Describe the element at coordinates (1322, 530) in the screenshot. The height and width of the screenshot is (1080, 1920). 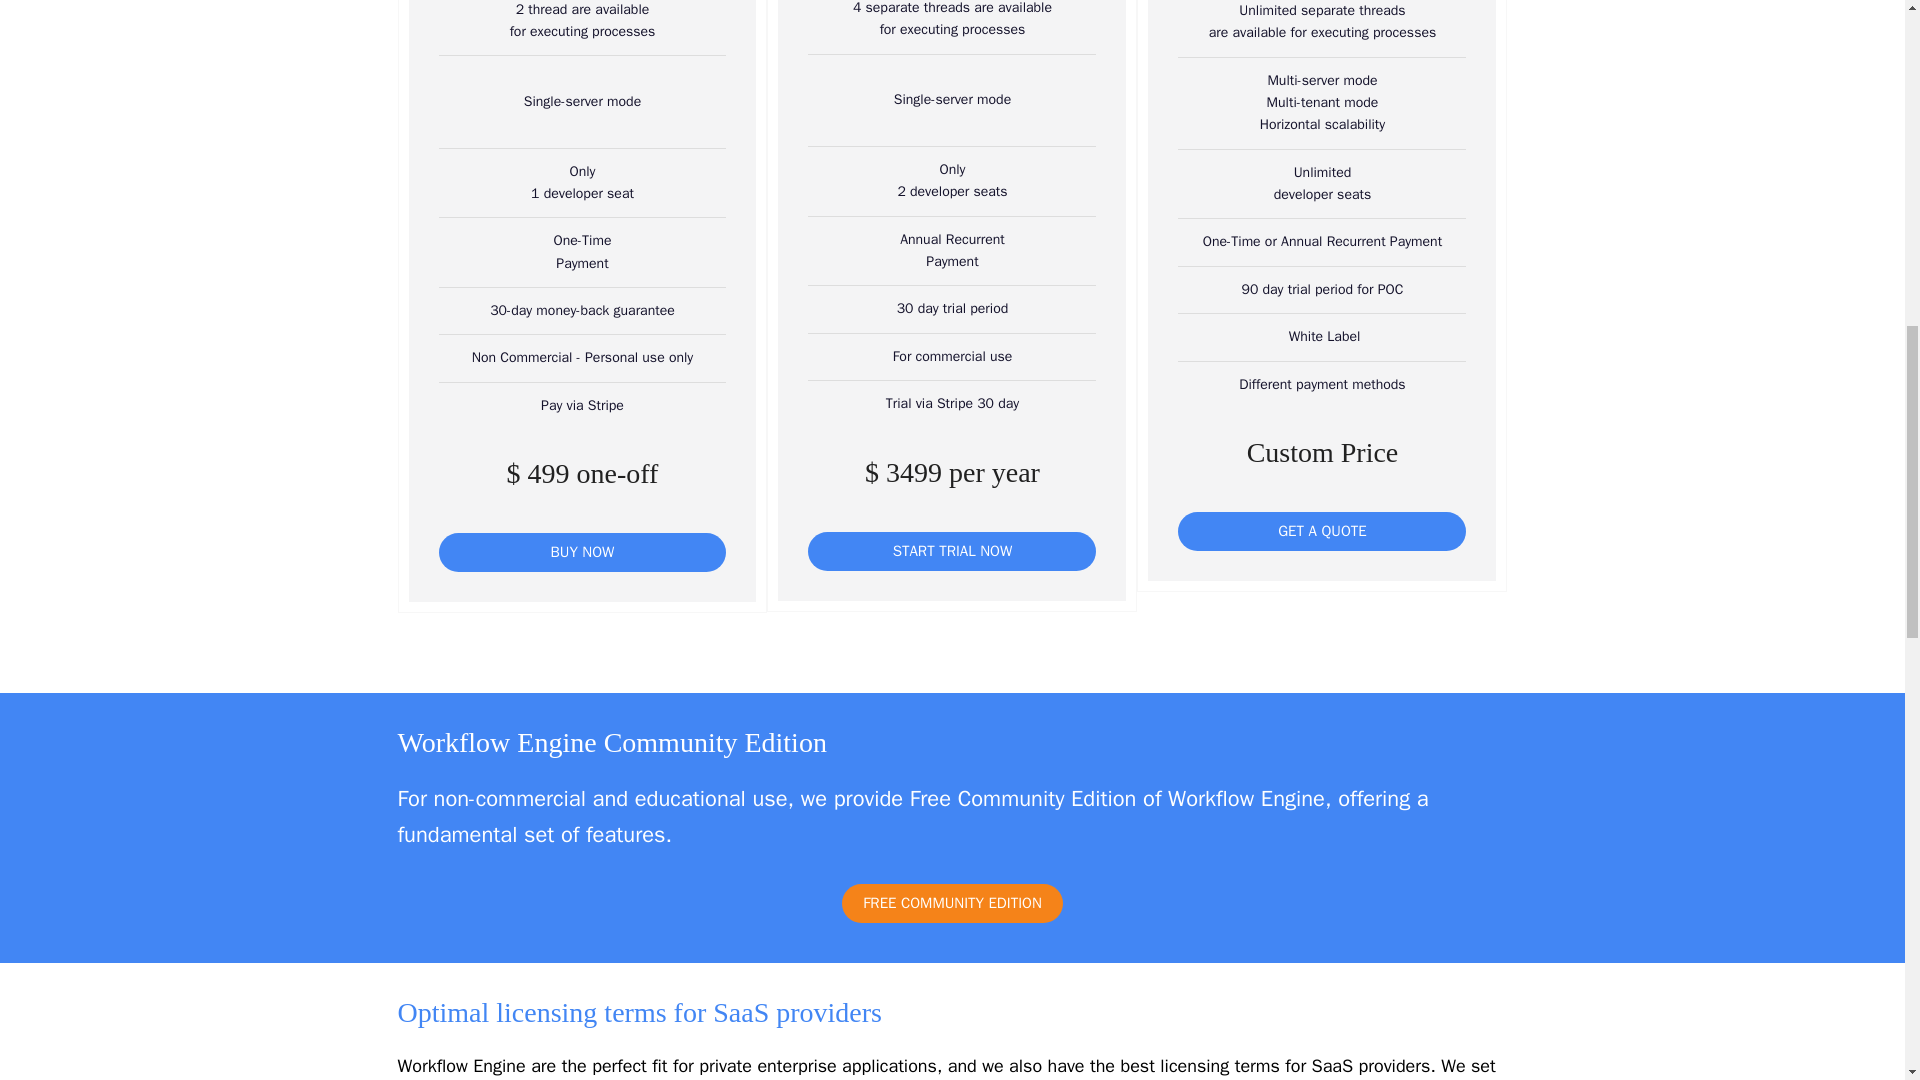
I see `GET A QUOTE` at that location.